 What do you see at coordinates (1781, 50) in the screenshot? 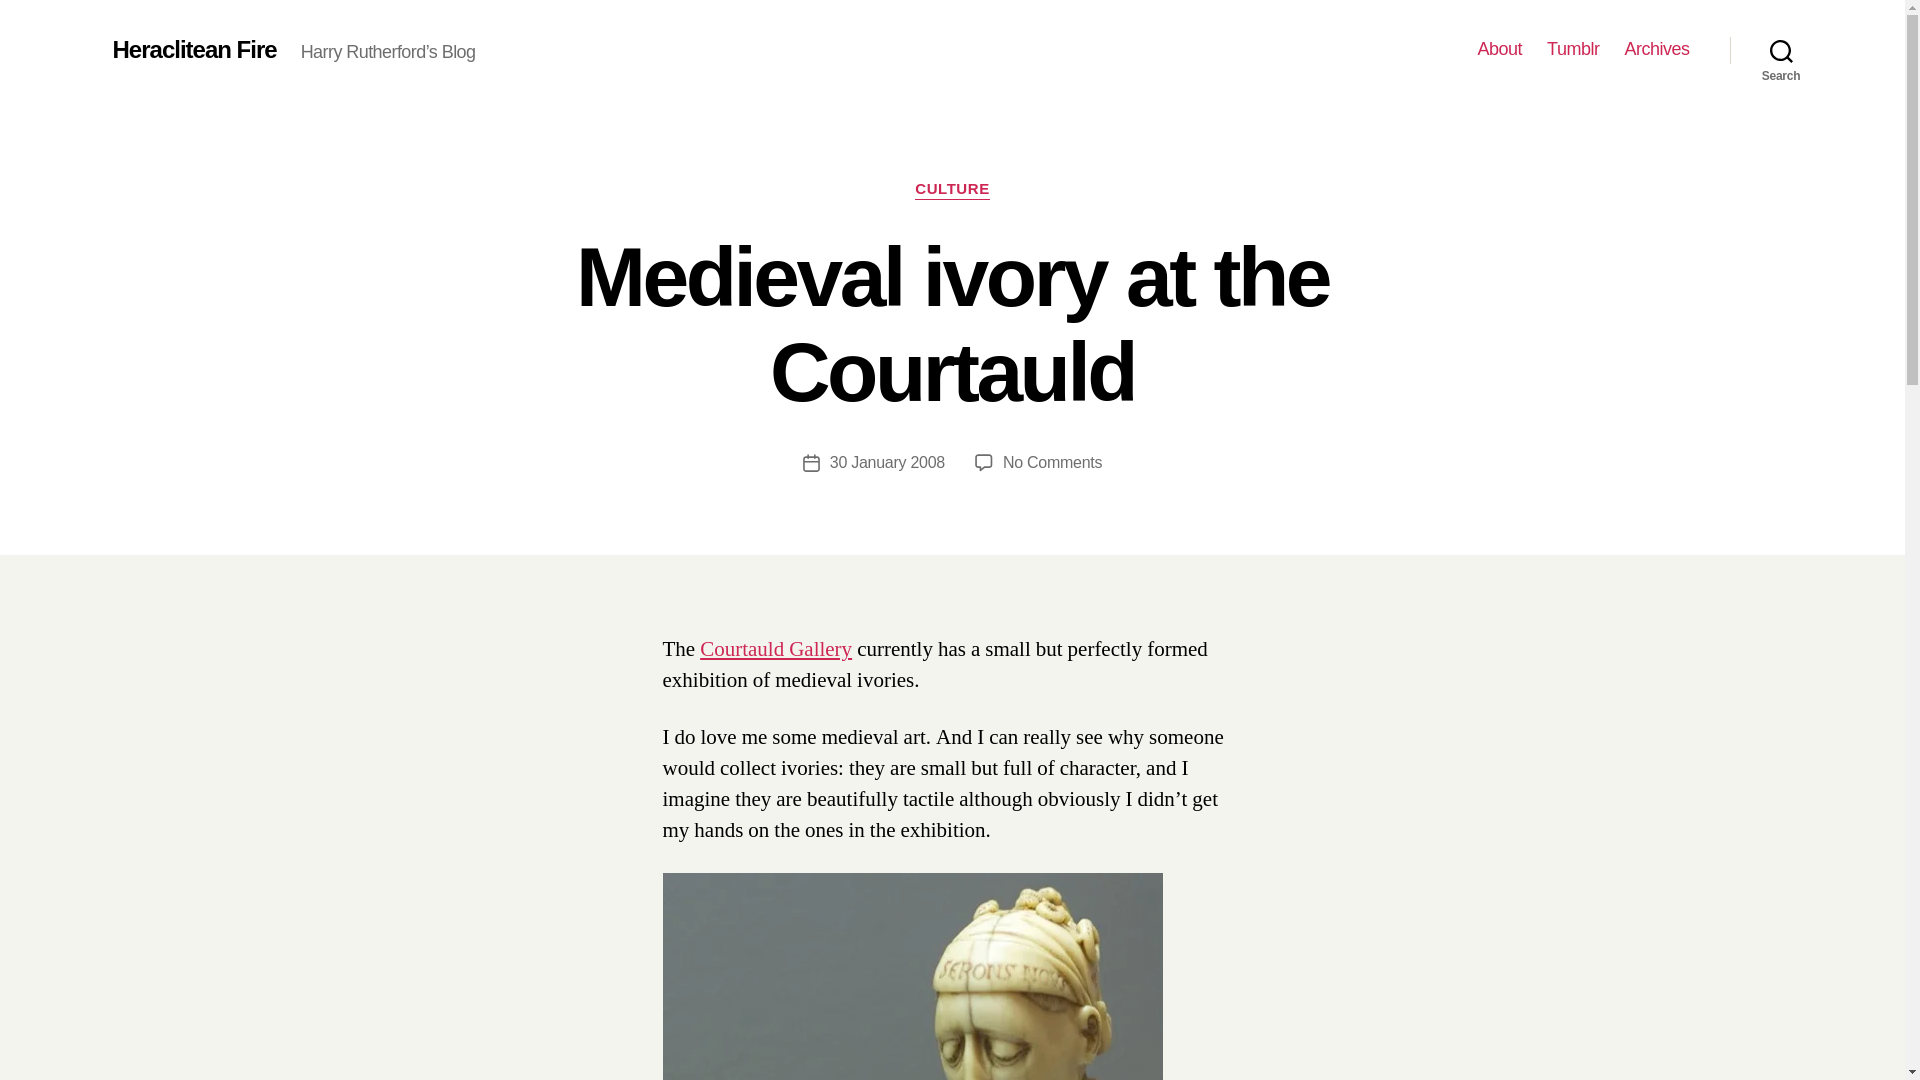
I see `Tumblr` at bounding box center [1781, 50].